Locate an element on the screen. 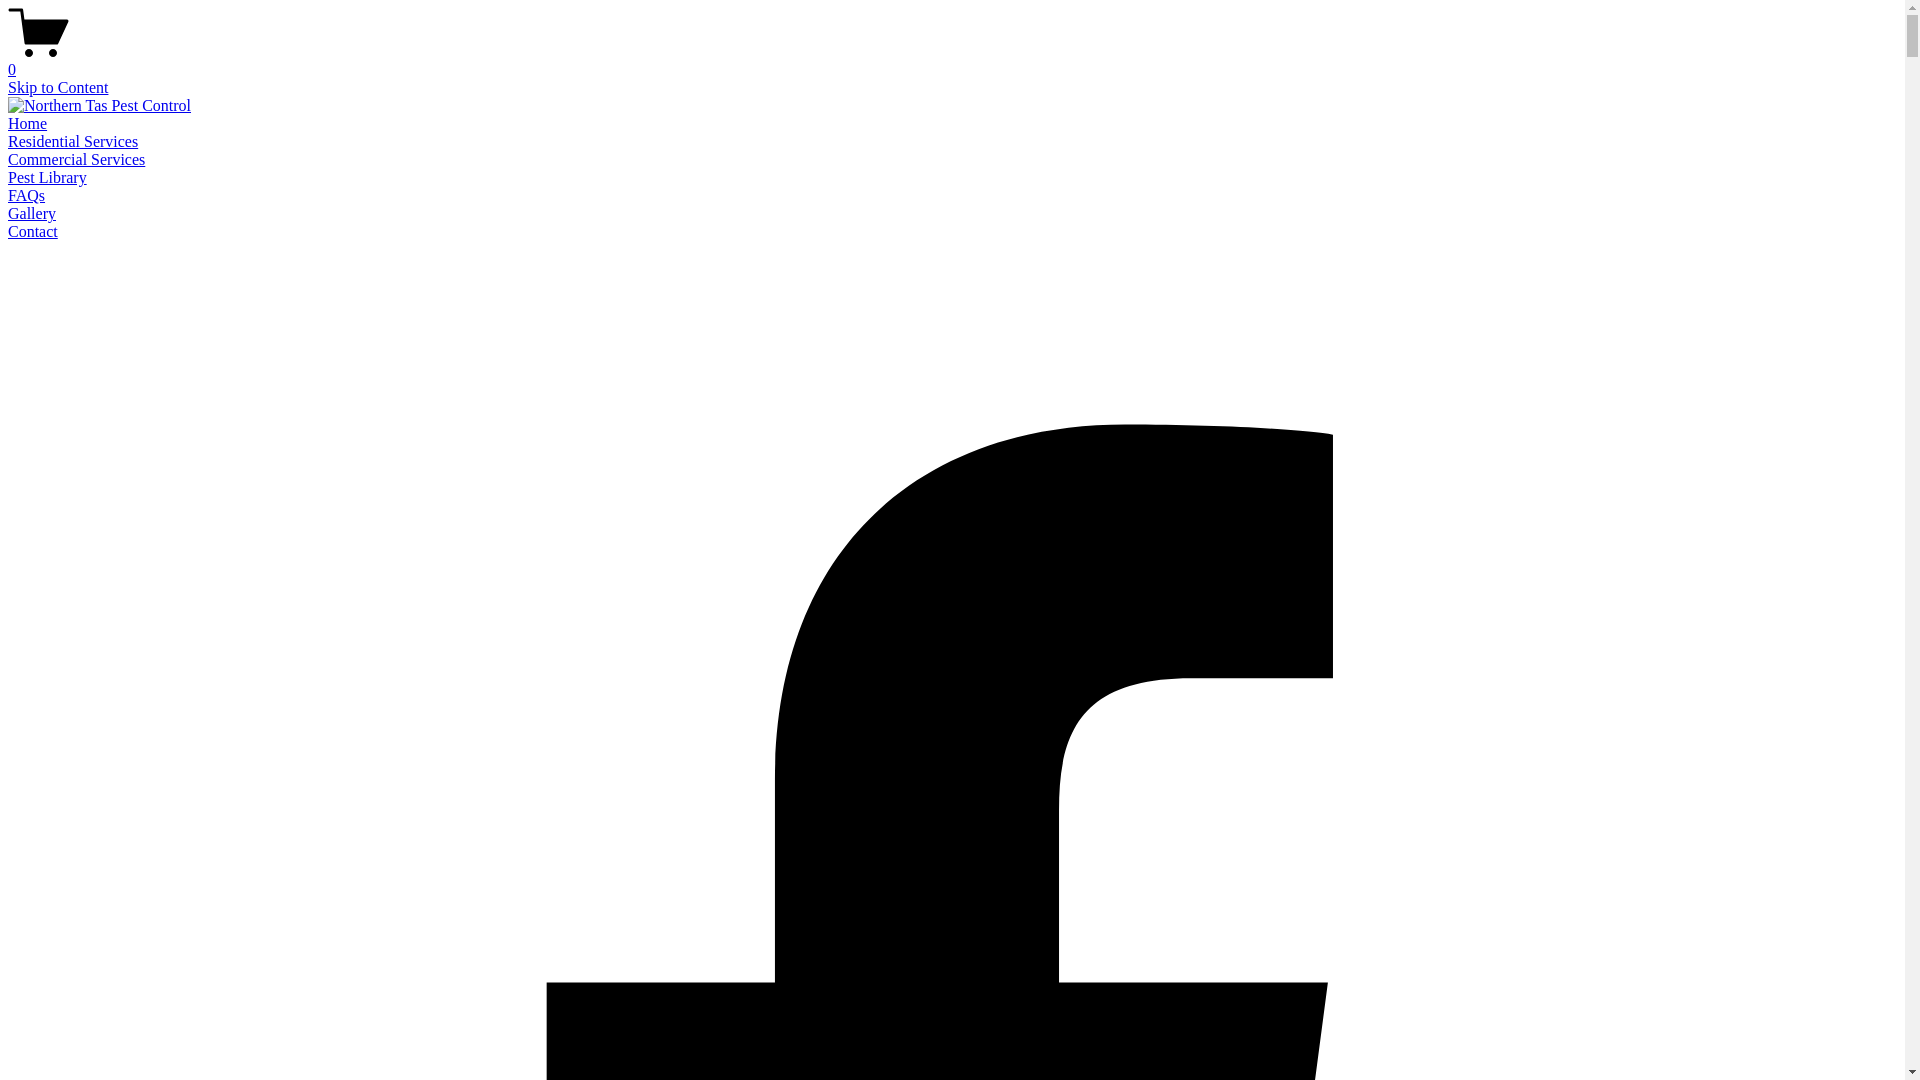 The width and height of the screenshot is (1920, 1080). Skip to Content is located at coordinates (58, 88).